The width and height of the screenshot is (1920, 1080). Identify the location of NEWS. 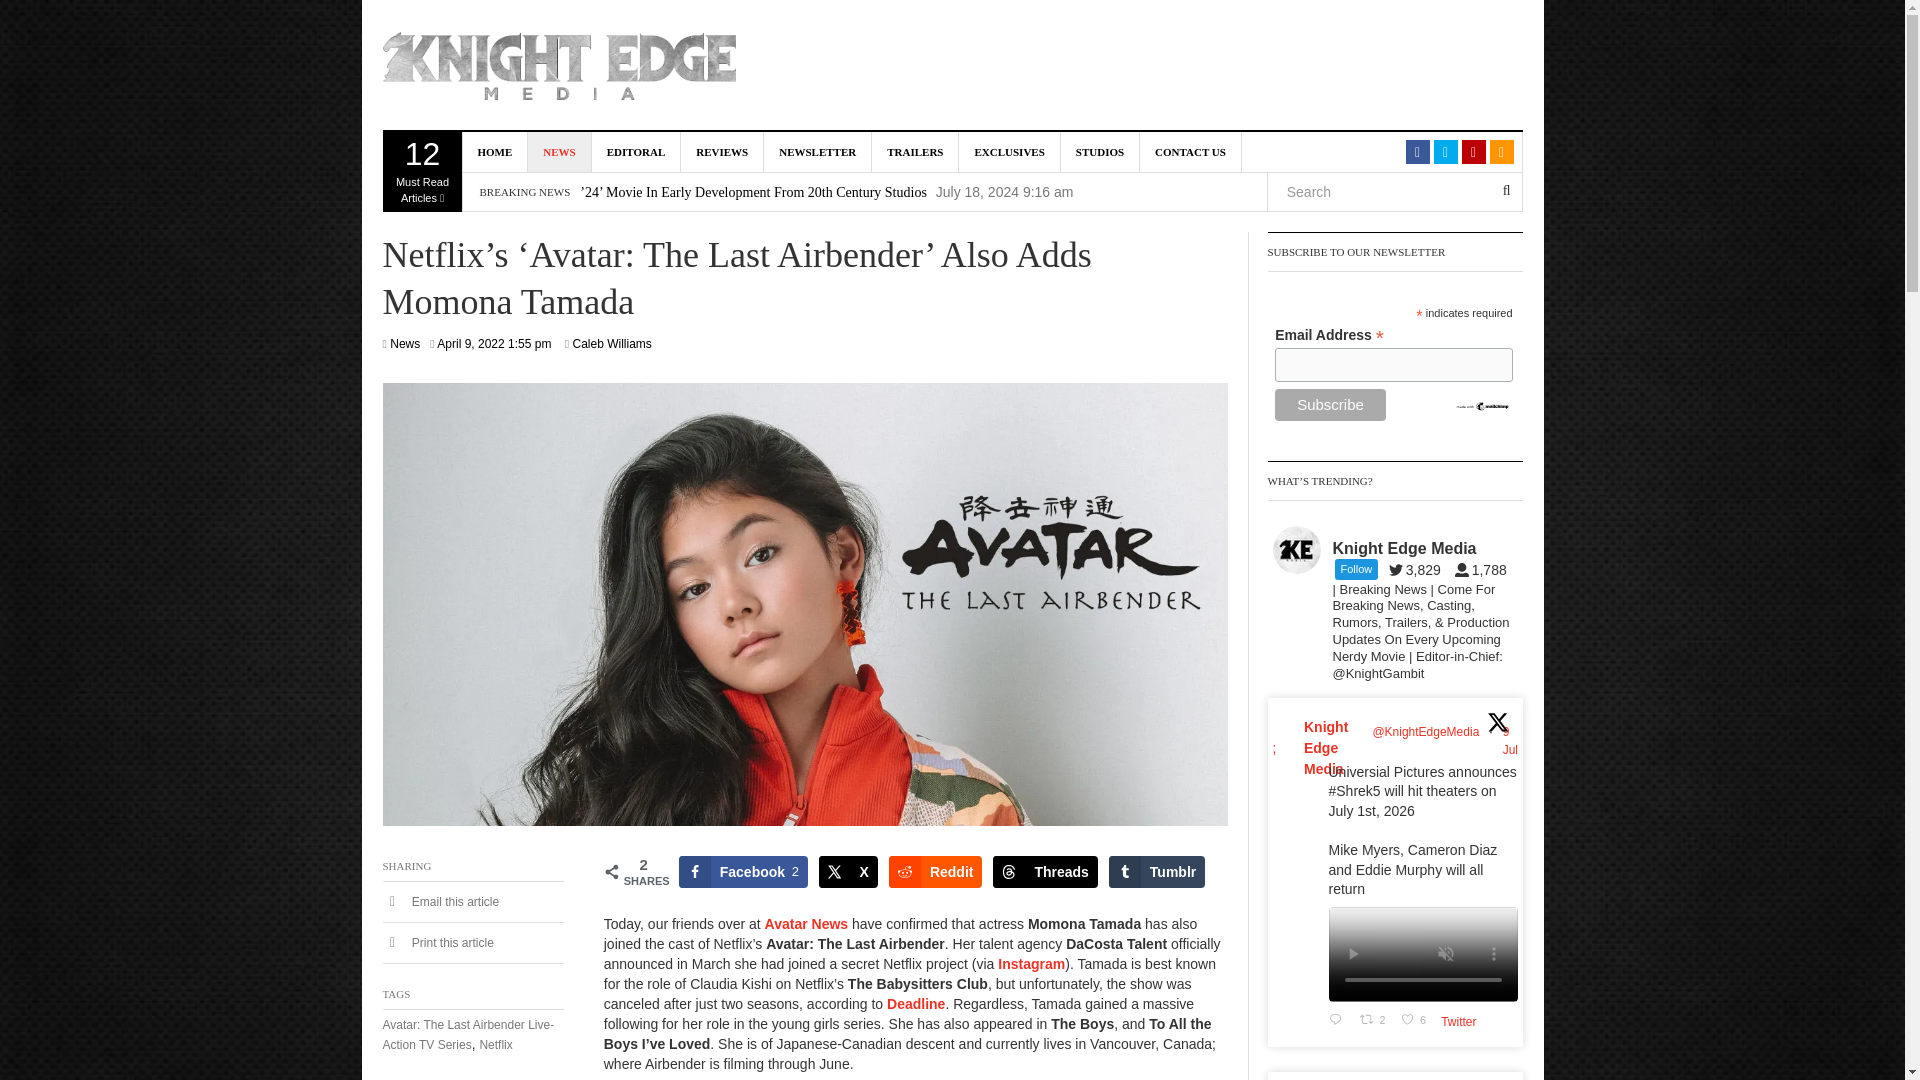
(560, 151).